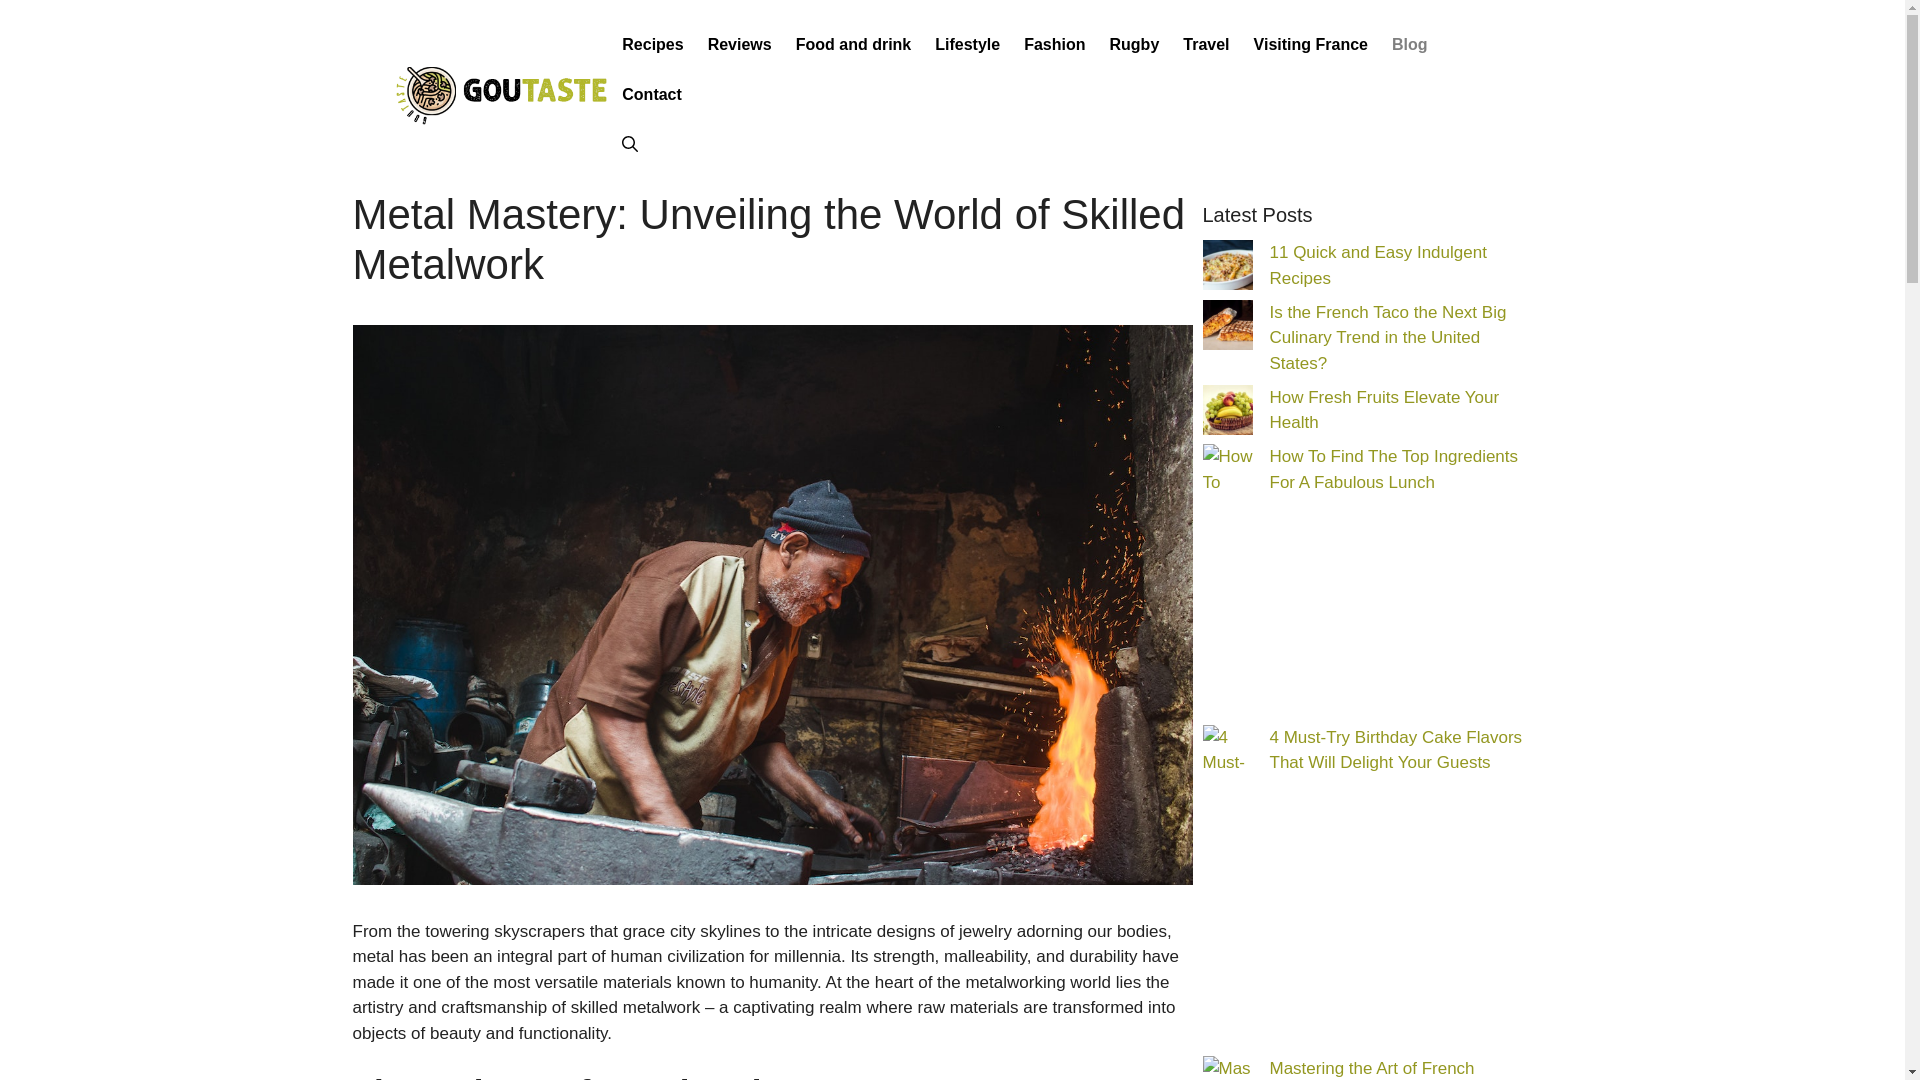 The height and width of the screenshot is (1080, 1920). What do you see at coordinates (739, 45) in the screenshot?
I see `Reviews` at bounding box center [739, 45].